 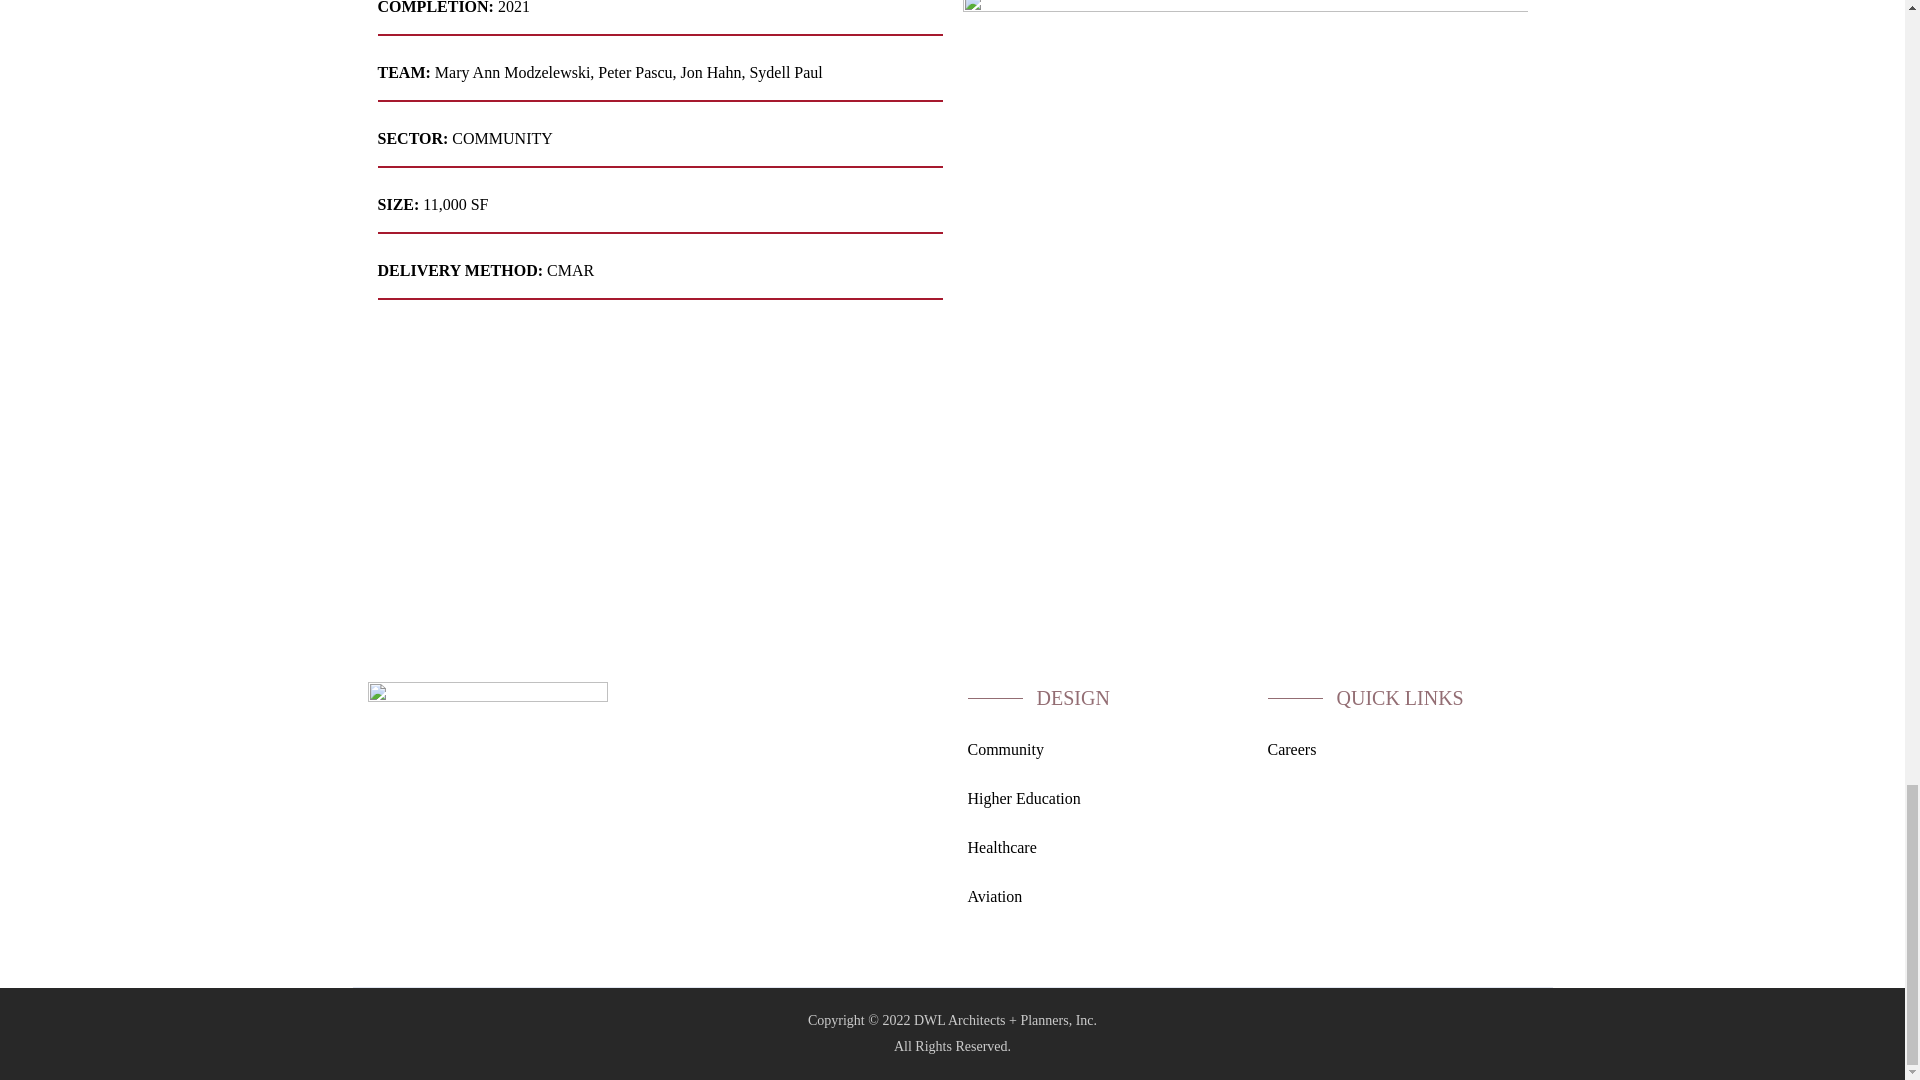 I want to click on Community, so click(x=1006, y=749).